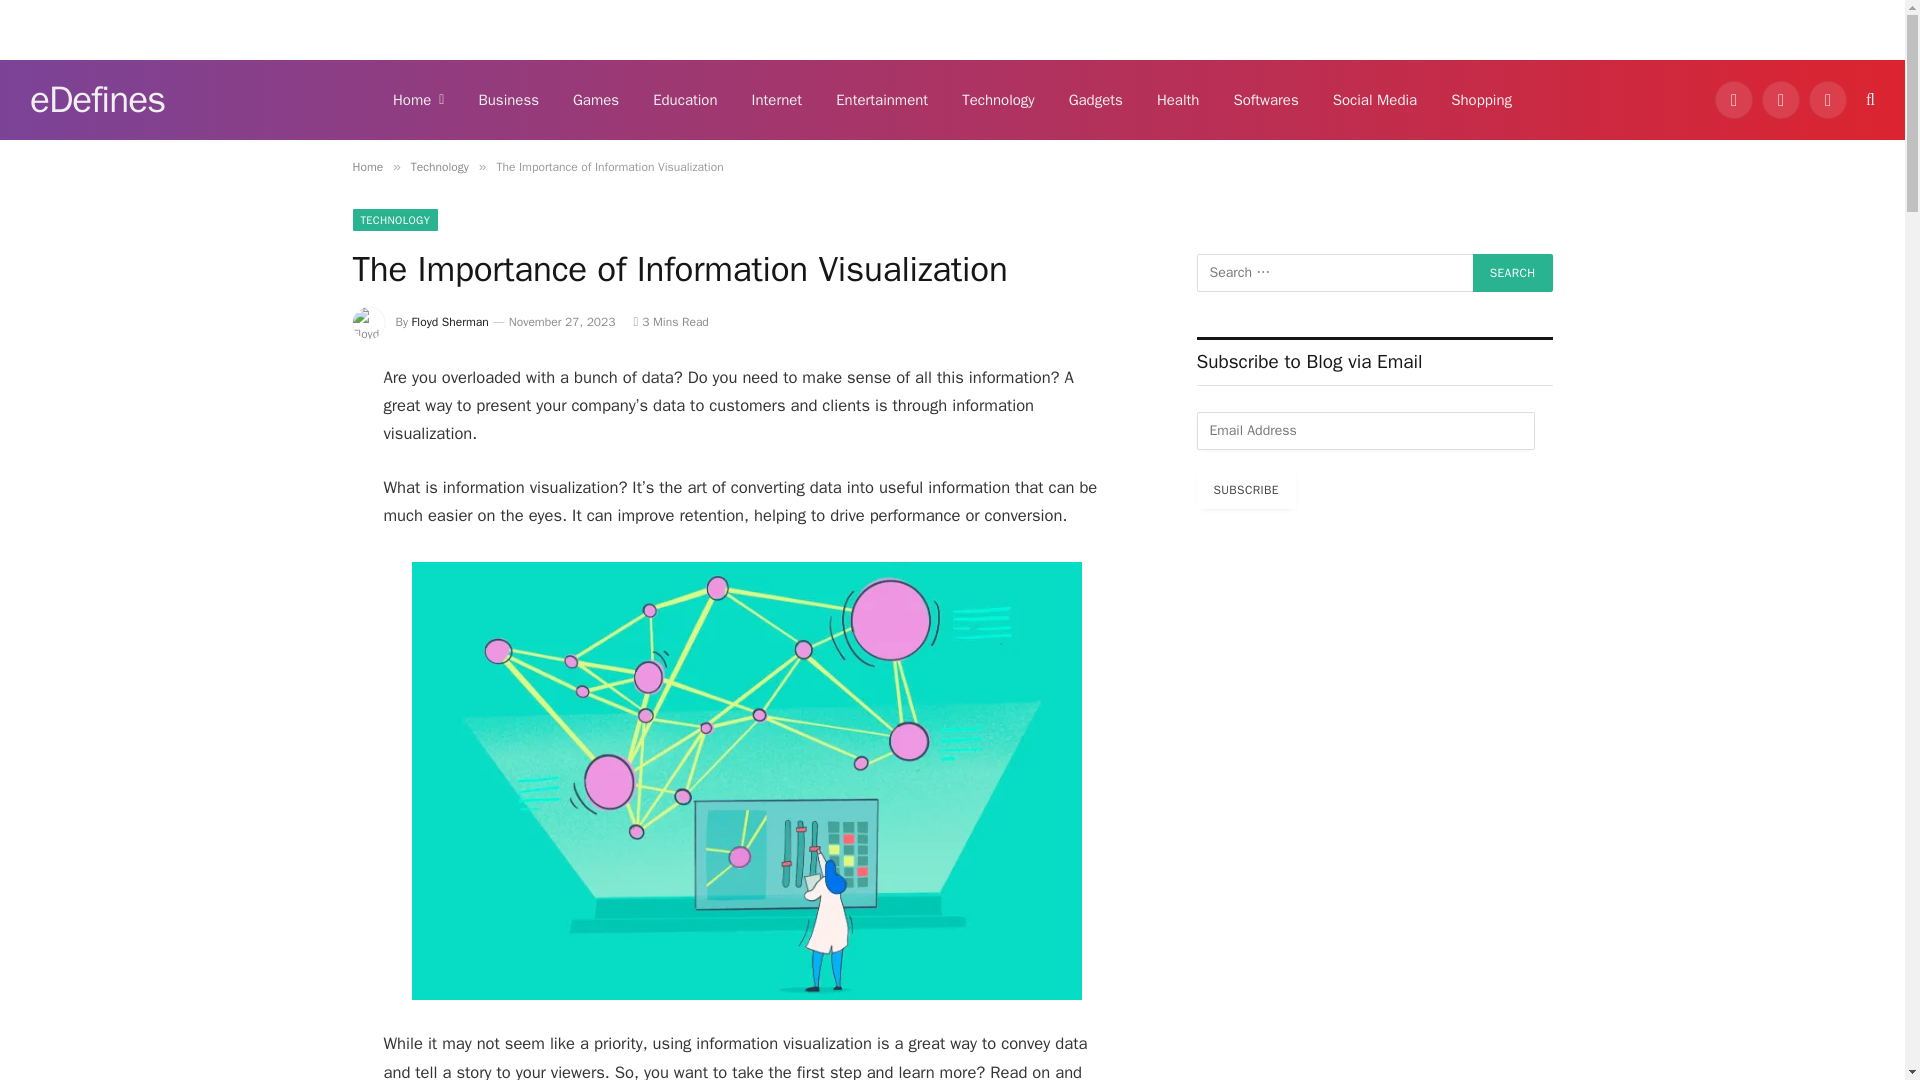 Image resolution: width=1920 pixels, height=1080 pixels. What do you see at coordinates (439, 166) in the screenshot?
I see `Technology` at bounding box center [439, 166].